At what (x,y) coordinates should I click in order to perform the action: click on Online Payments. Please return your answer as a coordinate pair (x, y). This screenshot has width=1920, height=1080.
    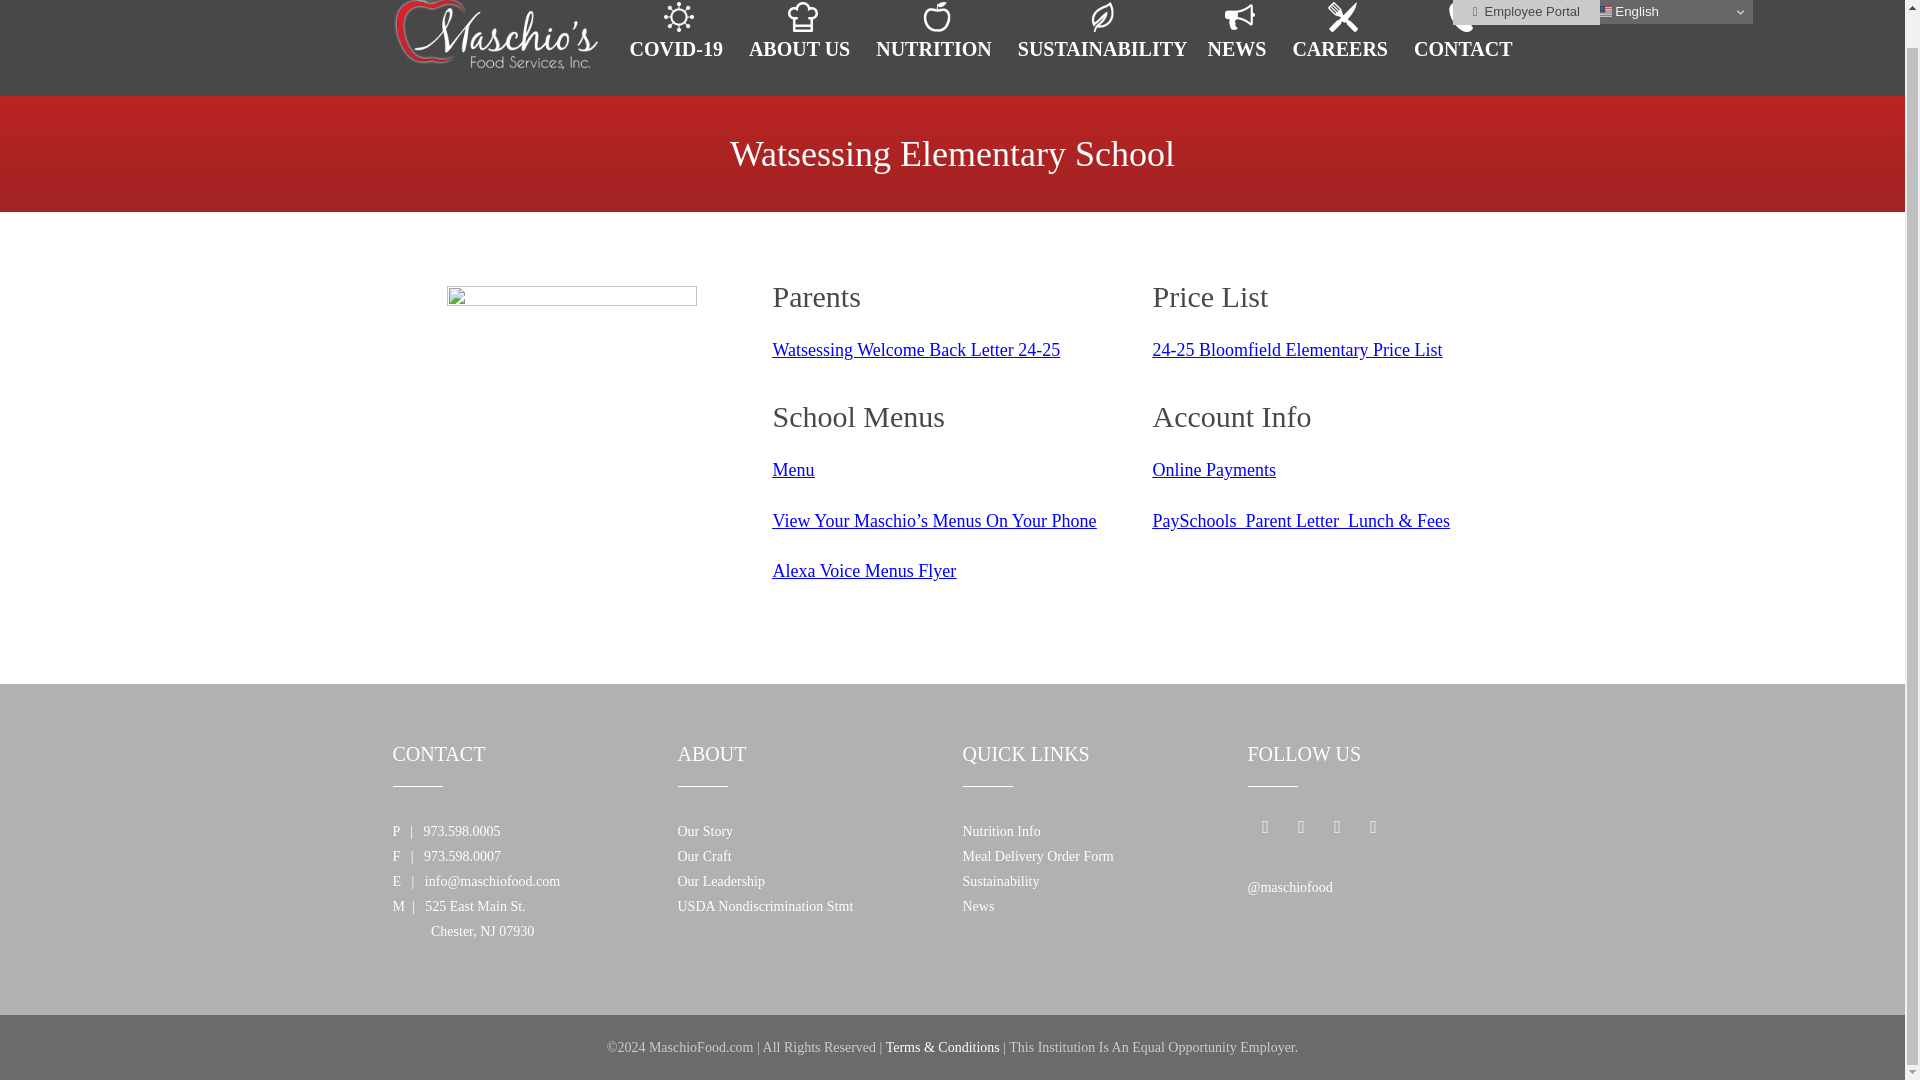
    Looking at the image, I should click on (1214, 470).